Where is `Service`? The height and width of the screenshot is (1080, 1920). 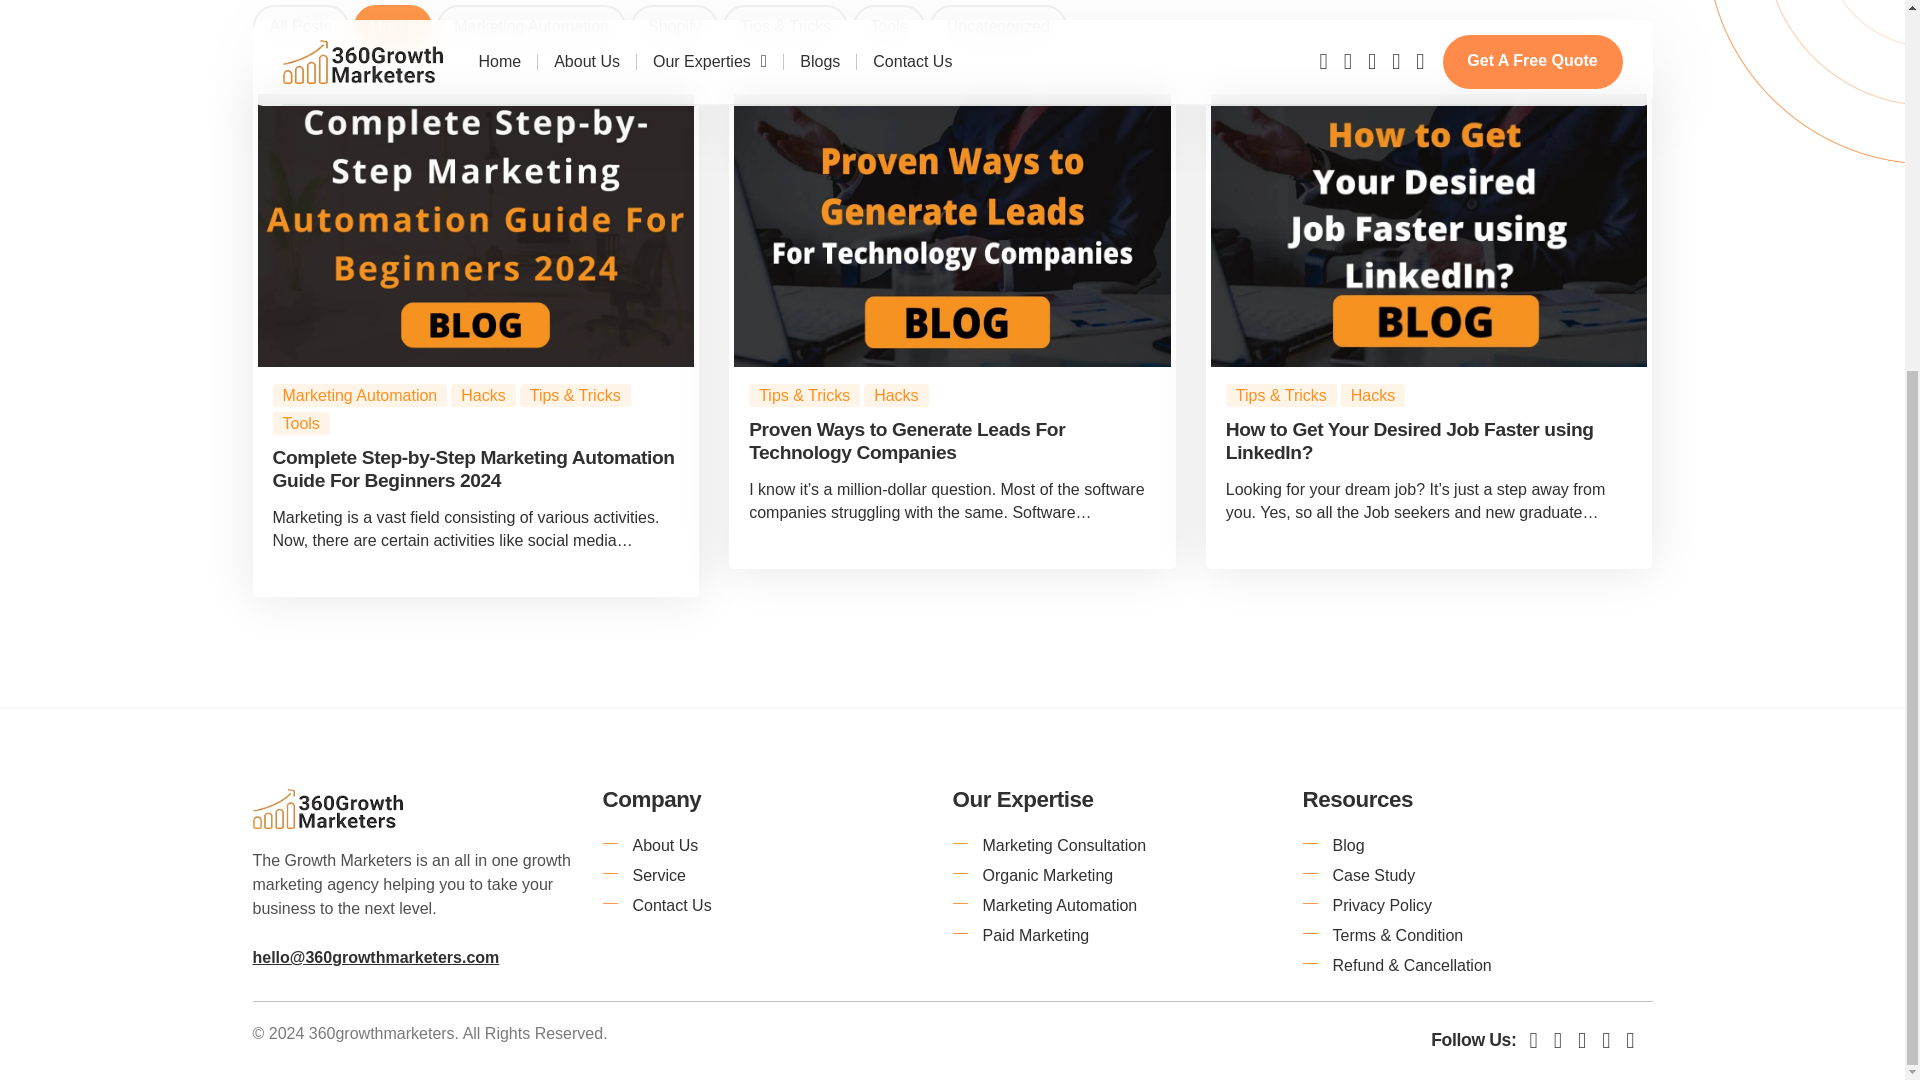 Service is located at coordinates (777, 876).